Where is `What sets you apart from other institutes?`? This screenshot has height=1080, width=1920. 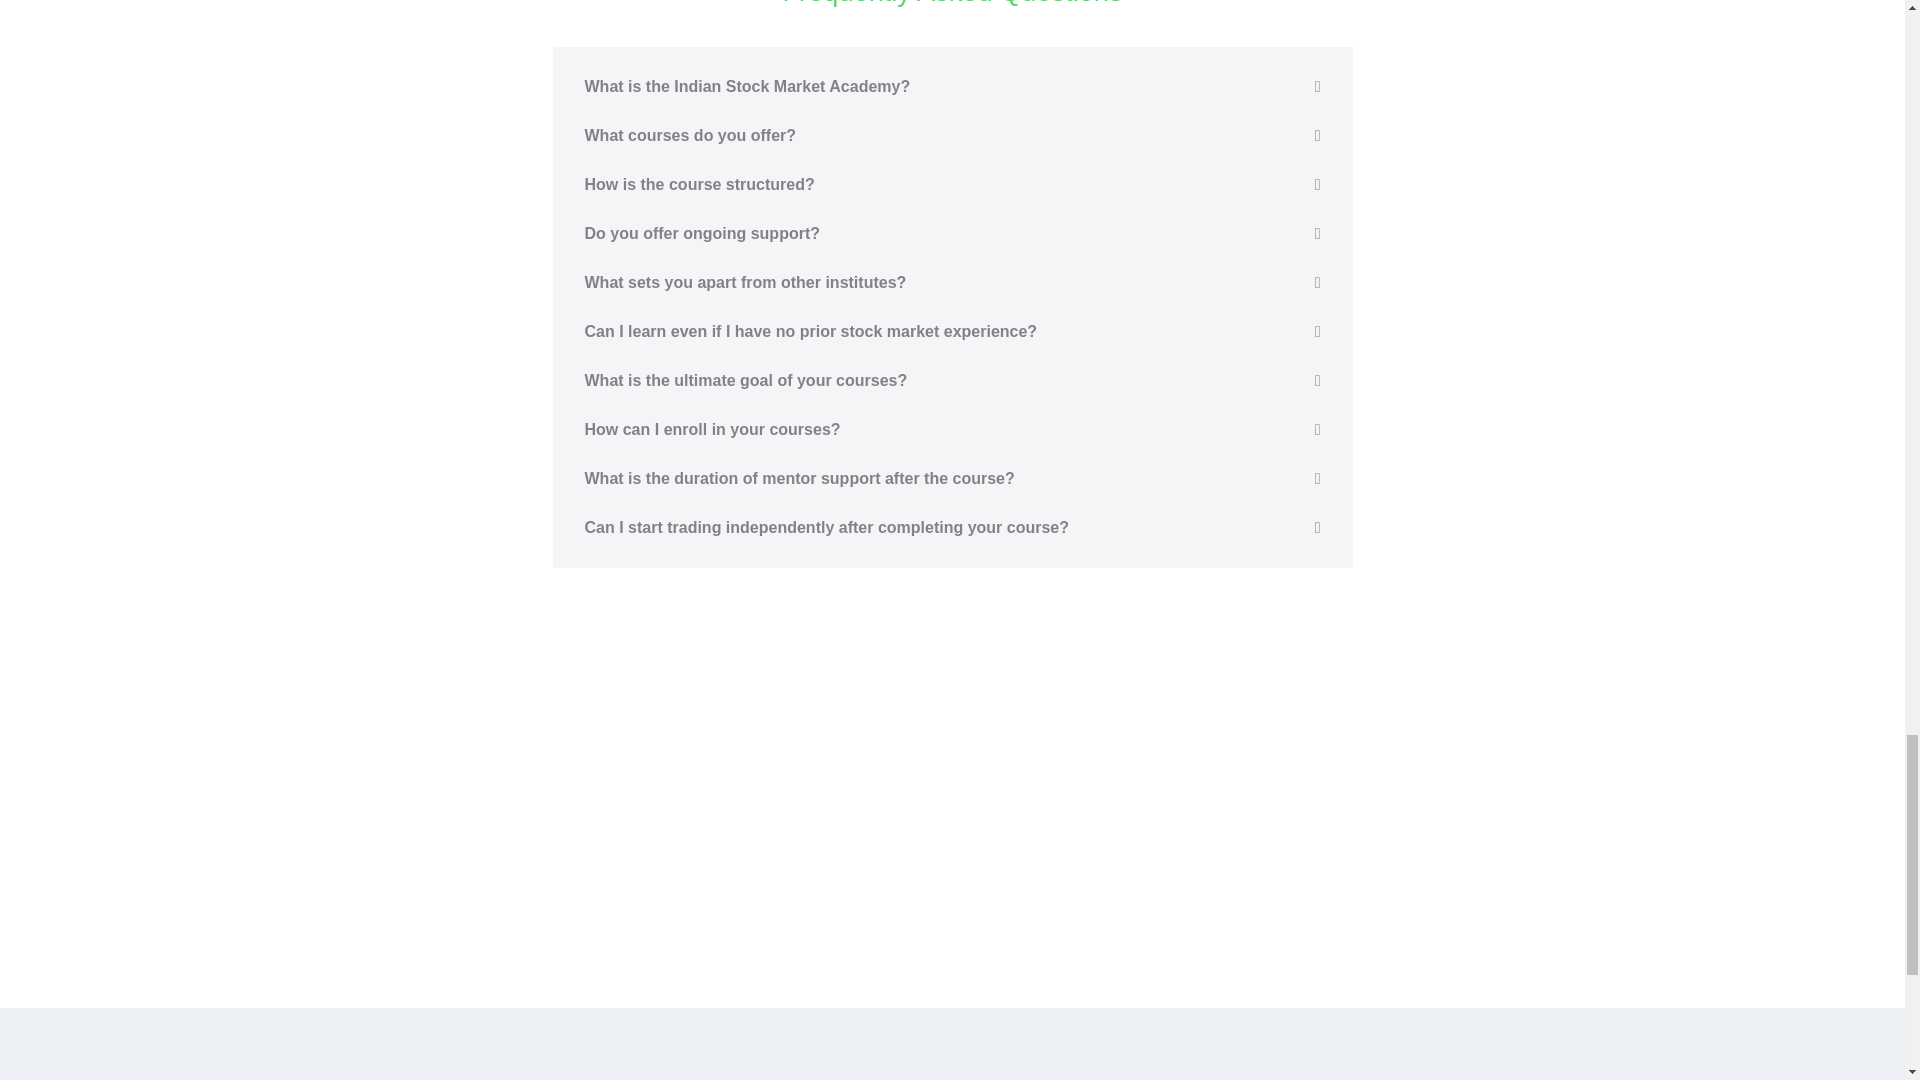 What sets you apart from other institutes? is located at coordinates (744, 282).